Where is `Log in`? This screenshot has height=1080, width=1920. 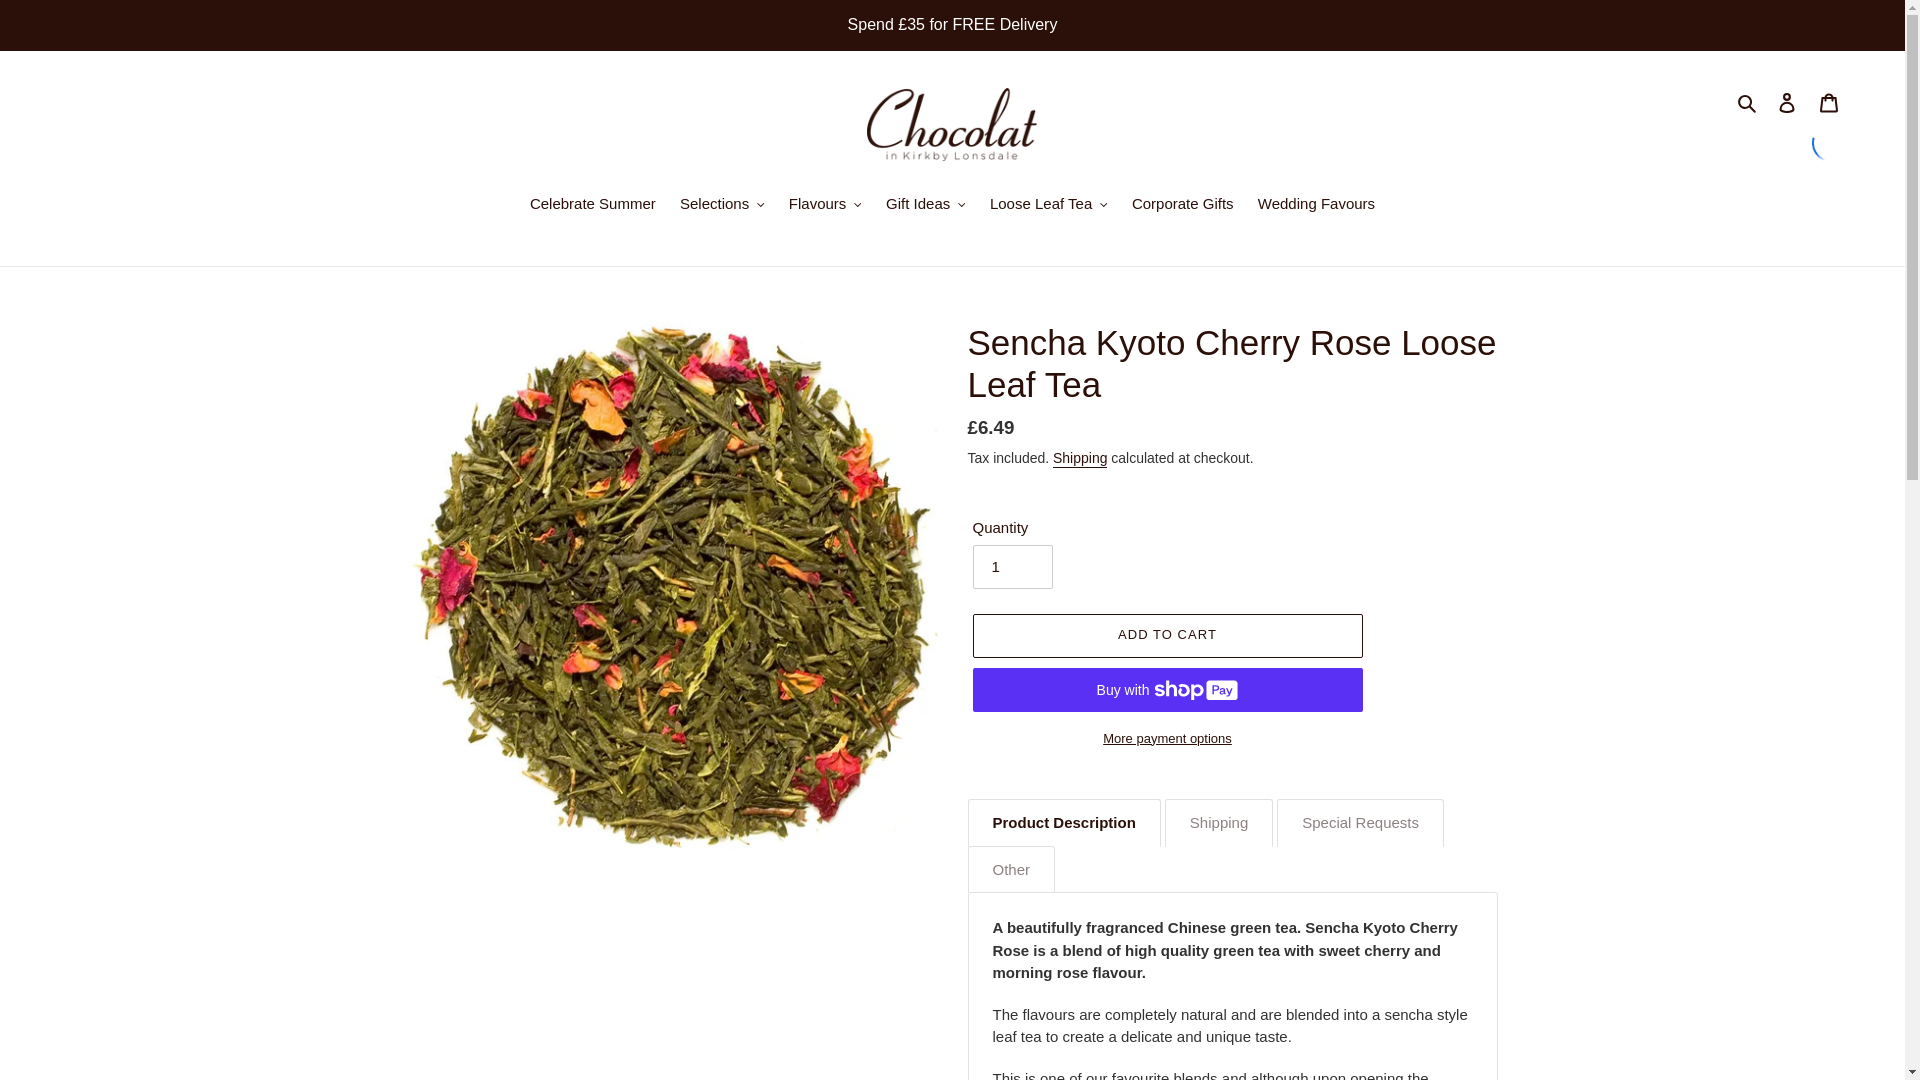 Log in is located at coordinates (1787, 102).